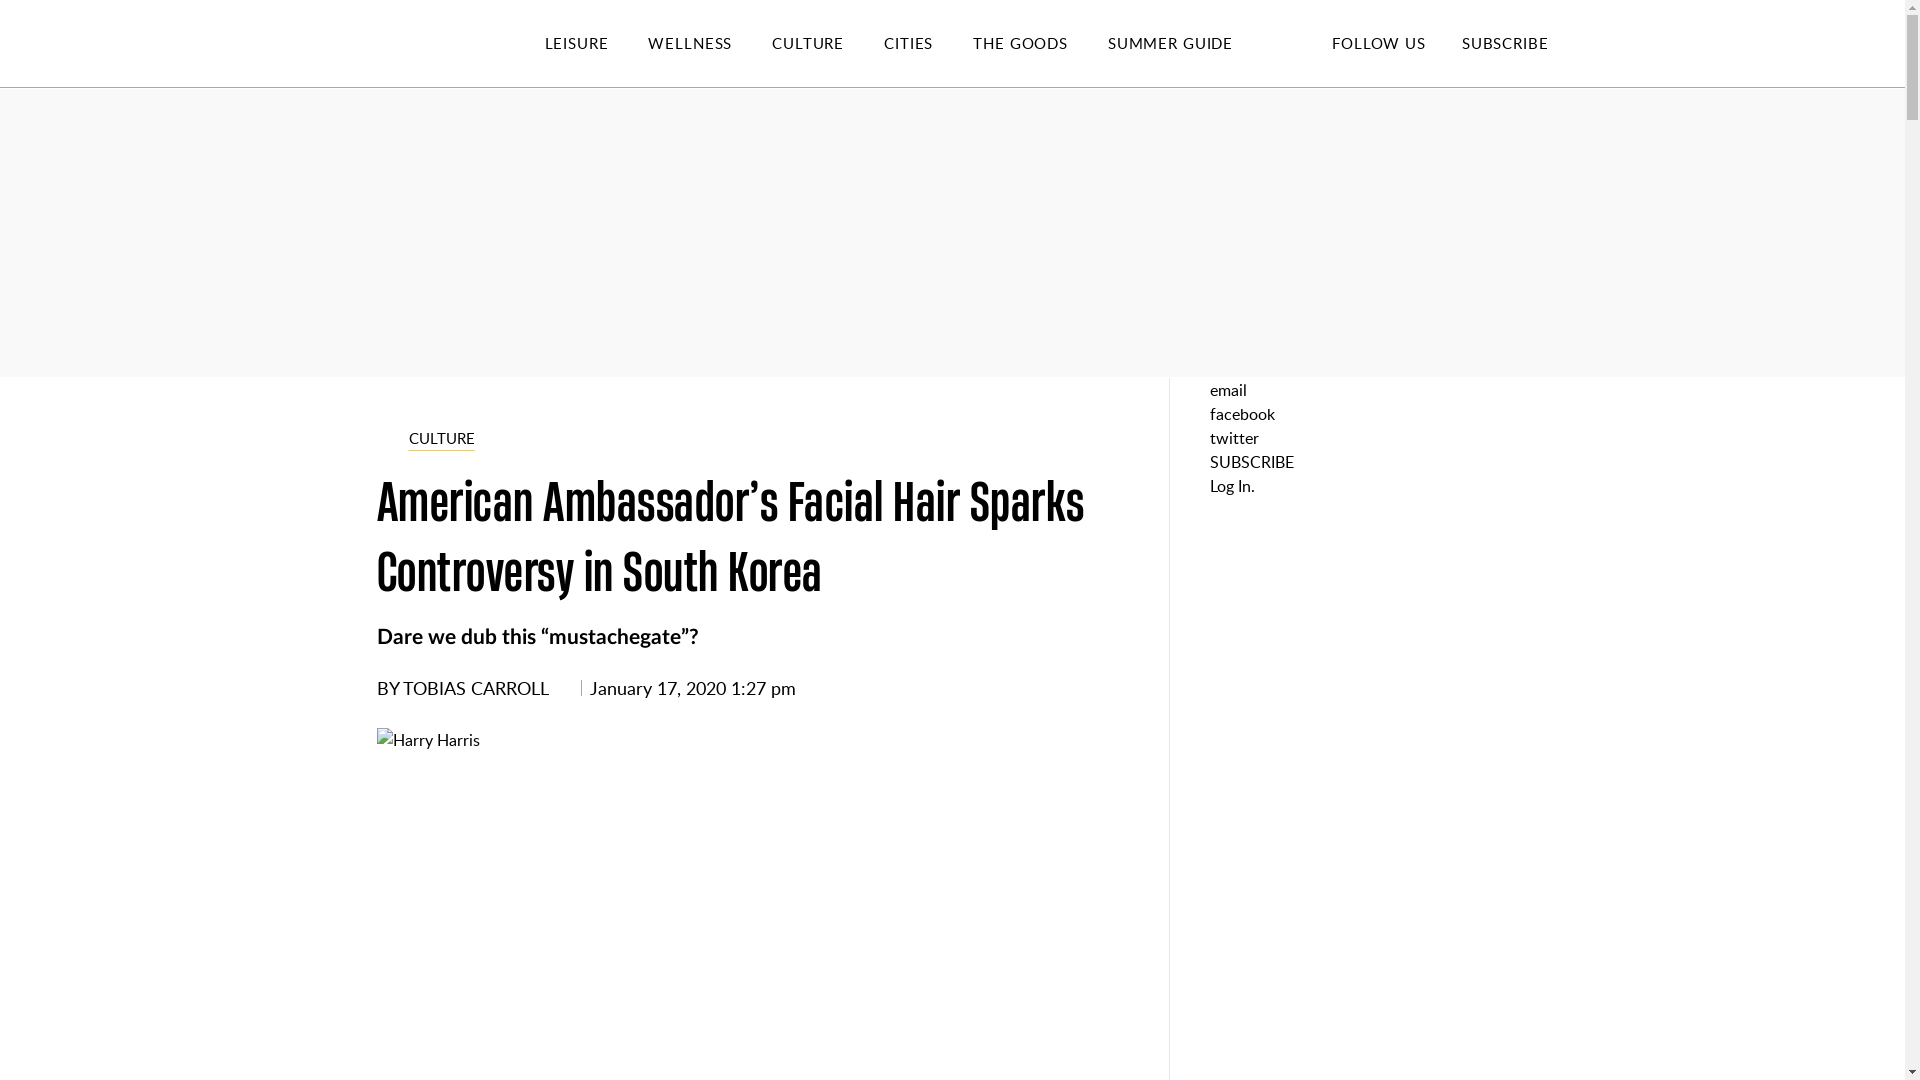 Image resolution: width=1920 pixels, height=1080 pixels. I want to click on CULTURE, so click(827, 44).